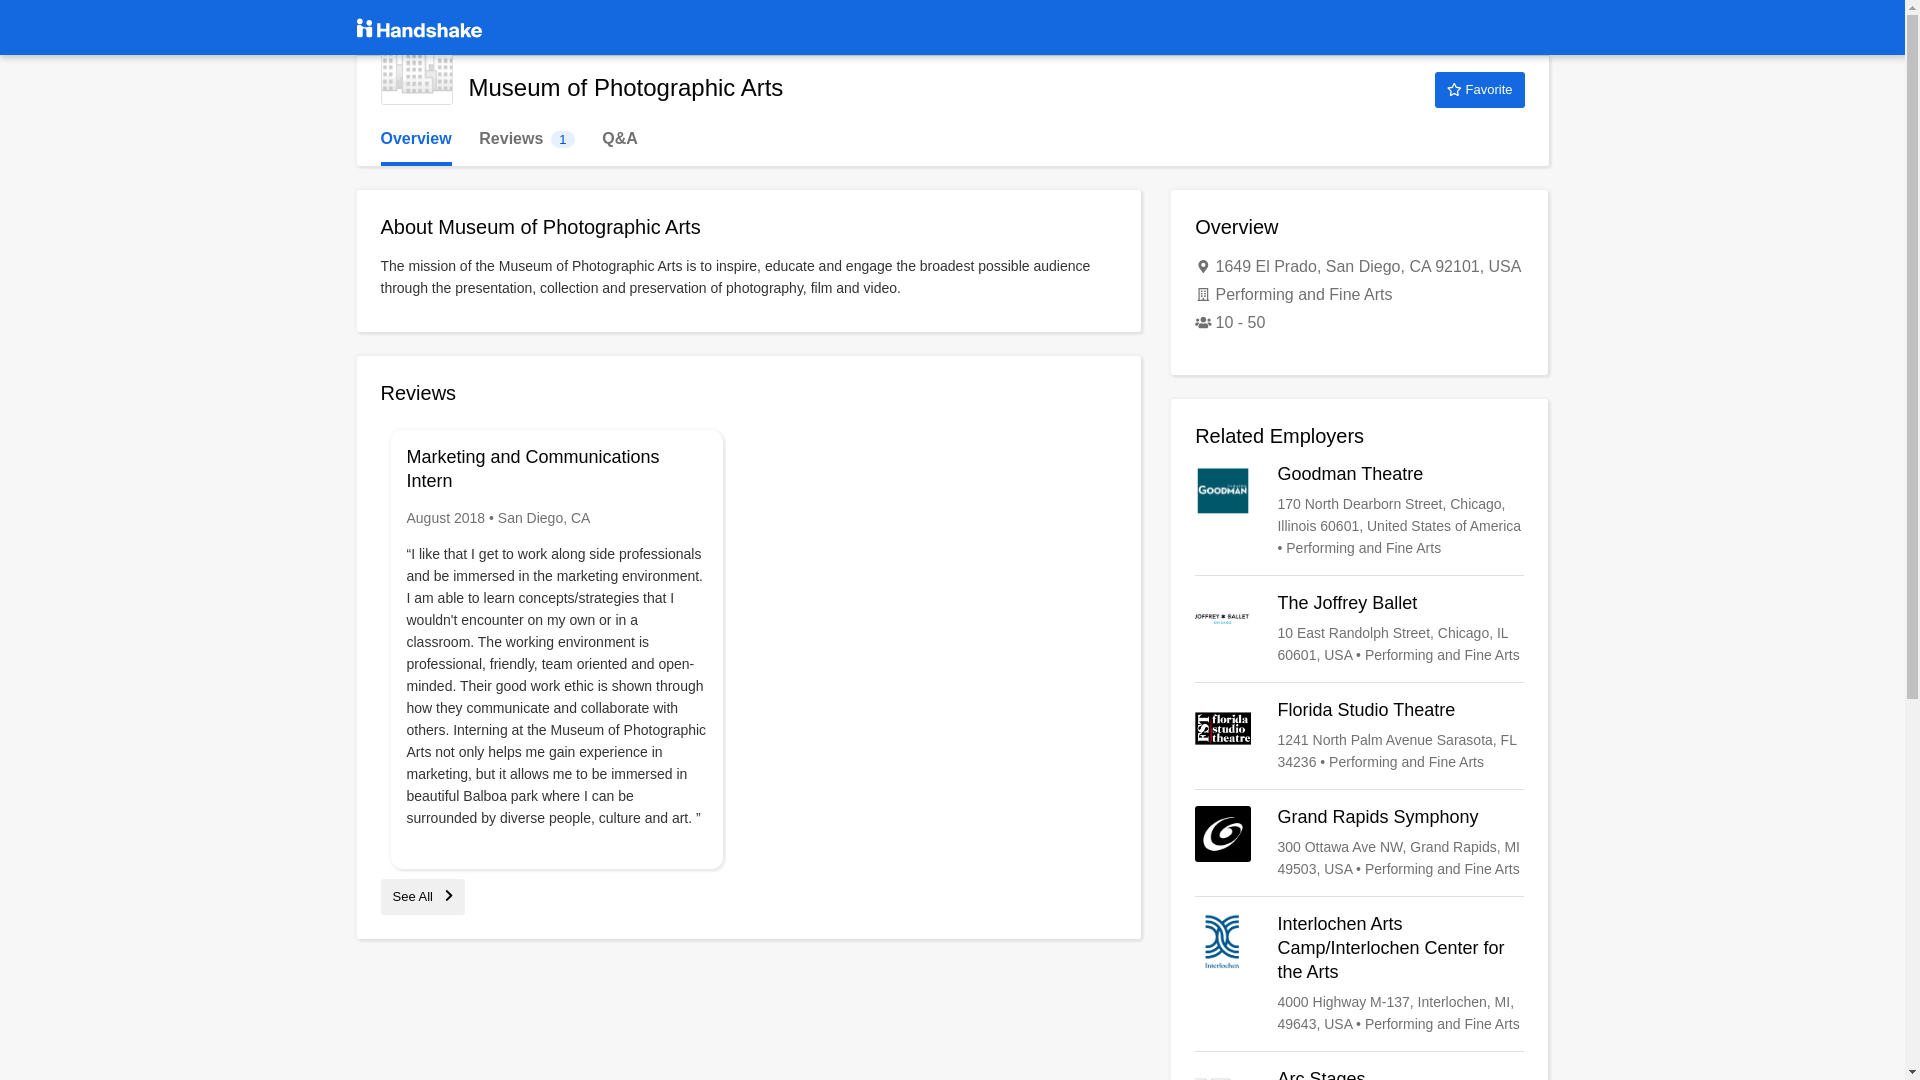  I want to click on Museum of Photographic Arts, so click(1359, 511).